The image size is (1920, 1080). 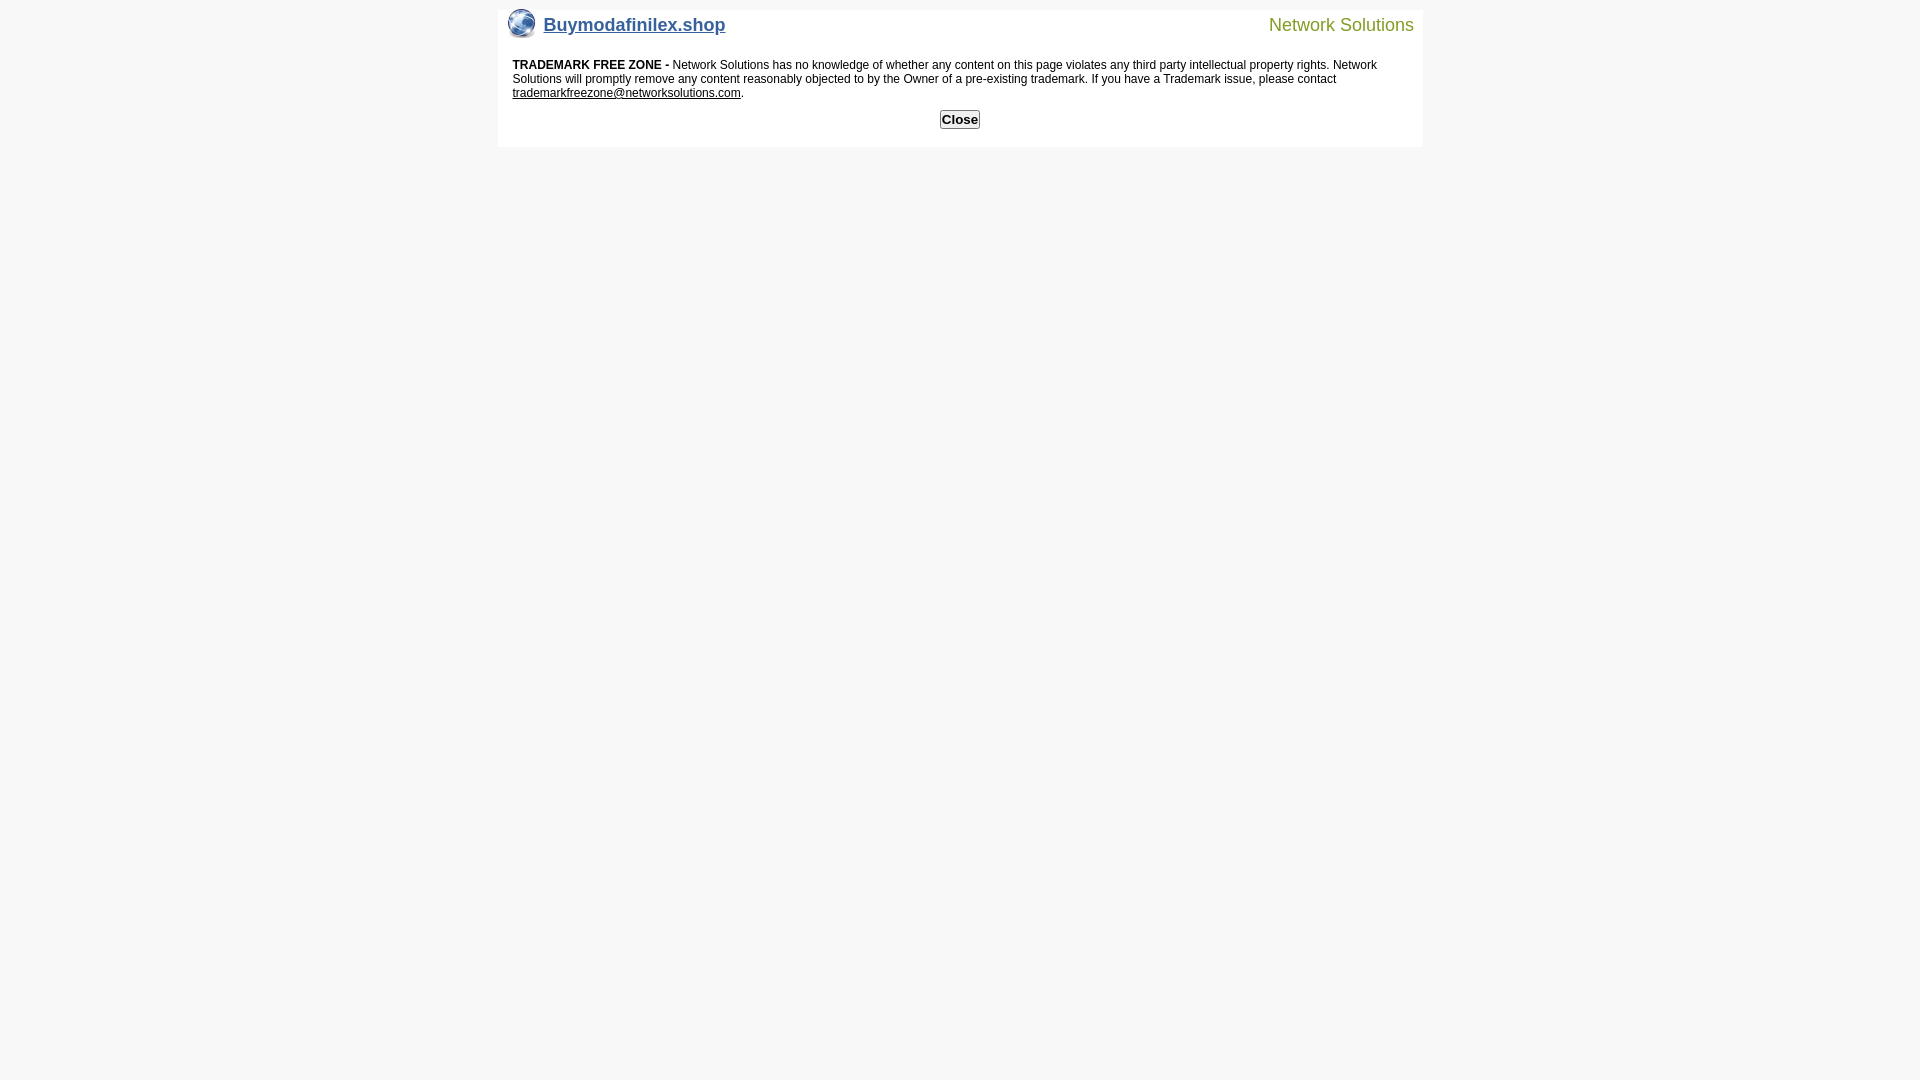 What do you see at coordinates (617, 30) in the screenshot?
I see `Buymodafinilex.shop` at bounding box center [617, 30].